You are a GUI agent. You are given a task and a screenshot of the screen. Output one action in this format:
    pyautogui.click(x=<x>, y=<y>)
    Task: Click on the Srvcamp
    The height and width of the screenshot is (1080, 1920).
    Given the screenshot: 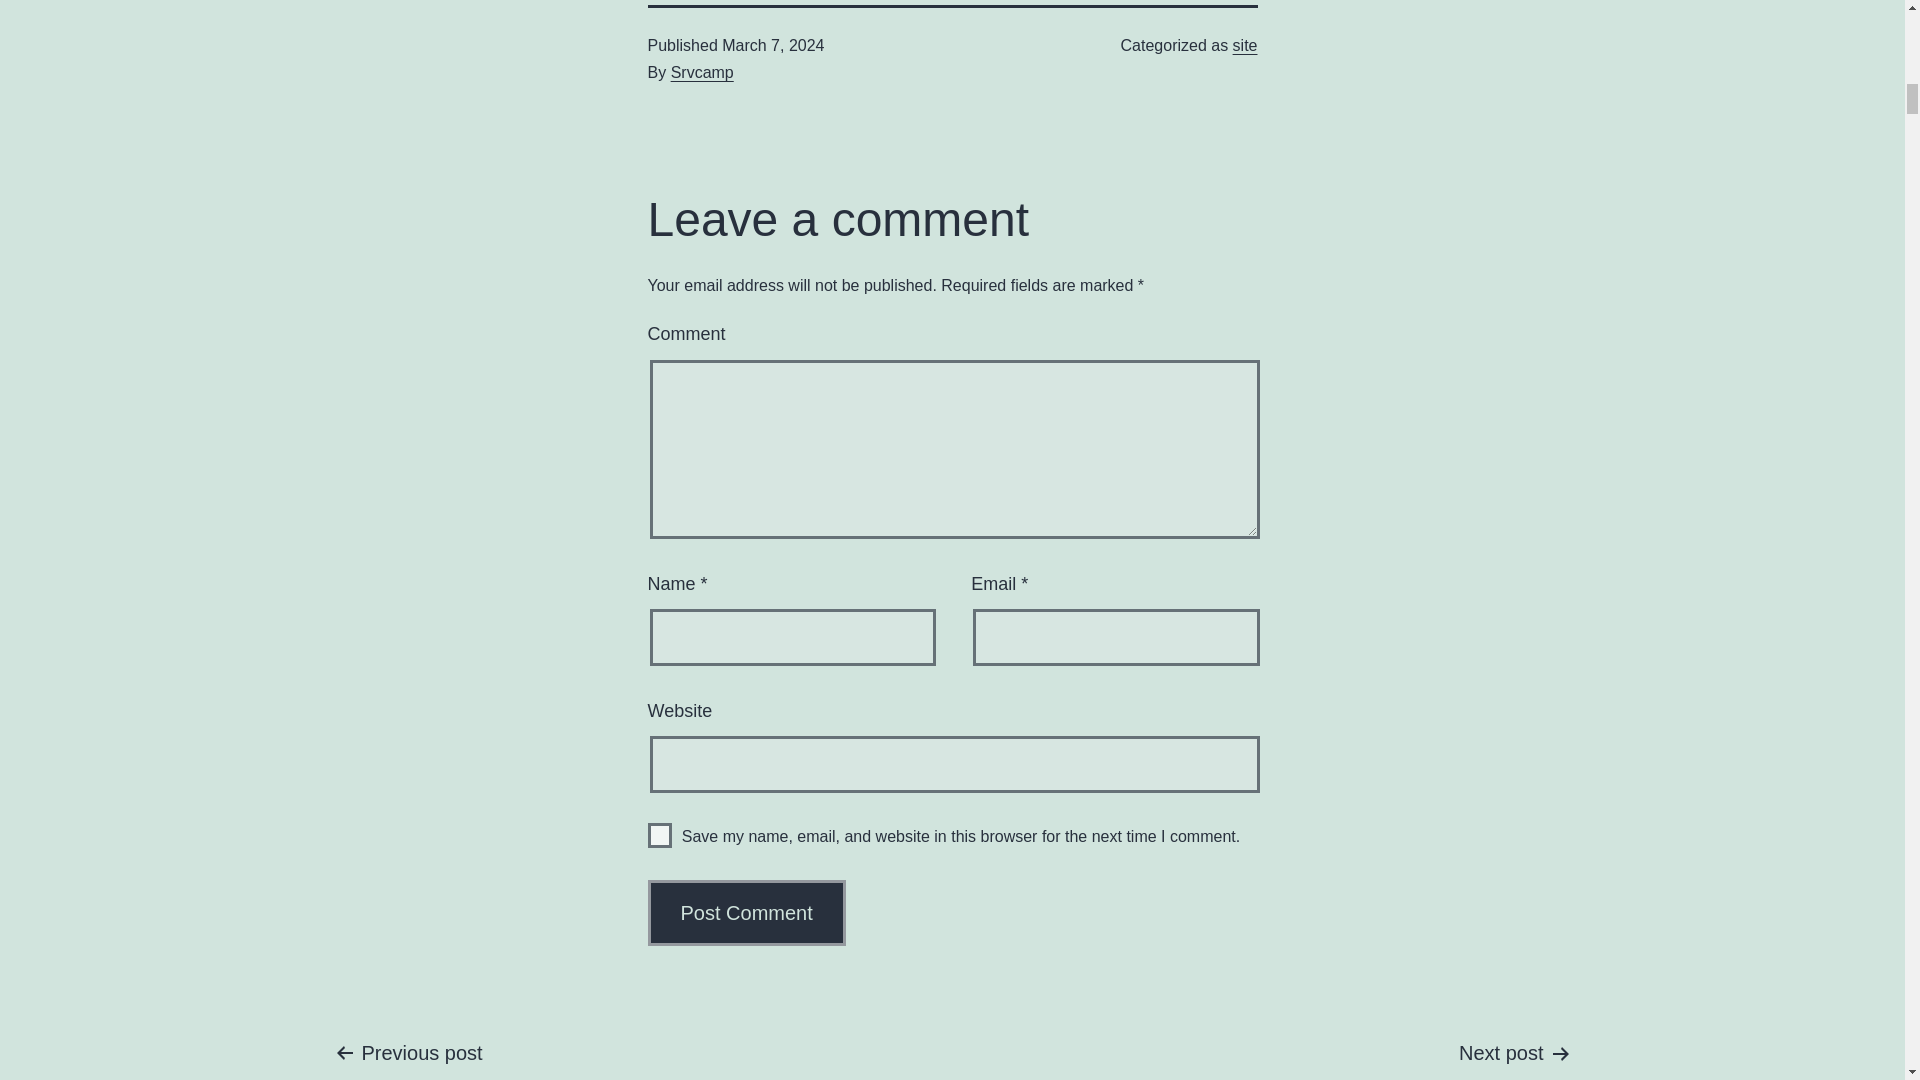 What is the action you would take?
    pyautogui.click(x=702, y=72)
    